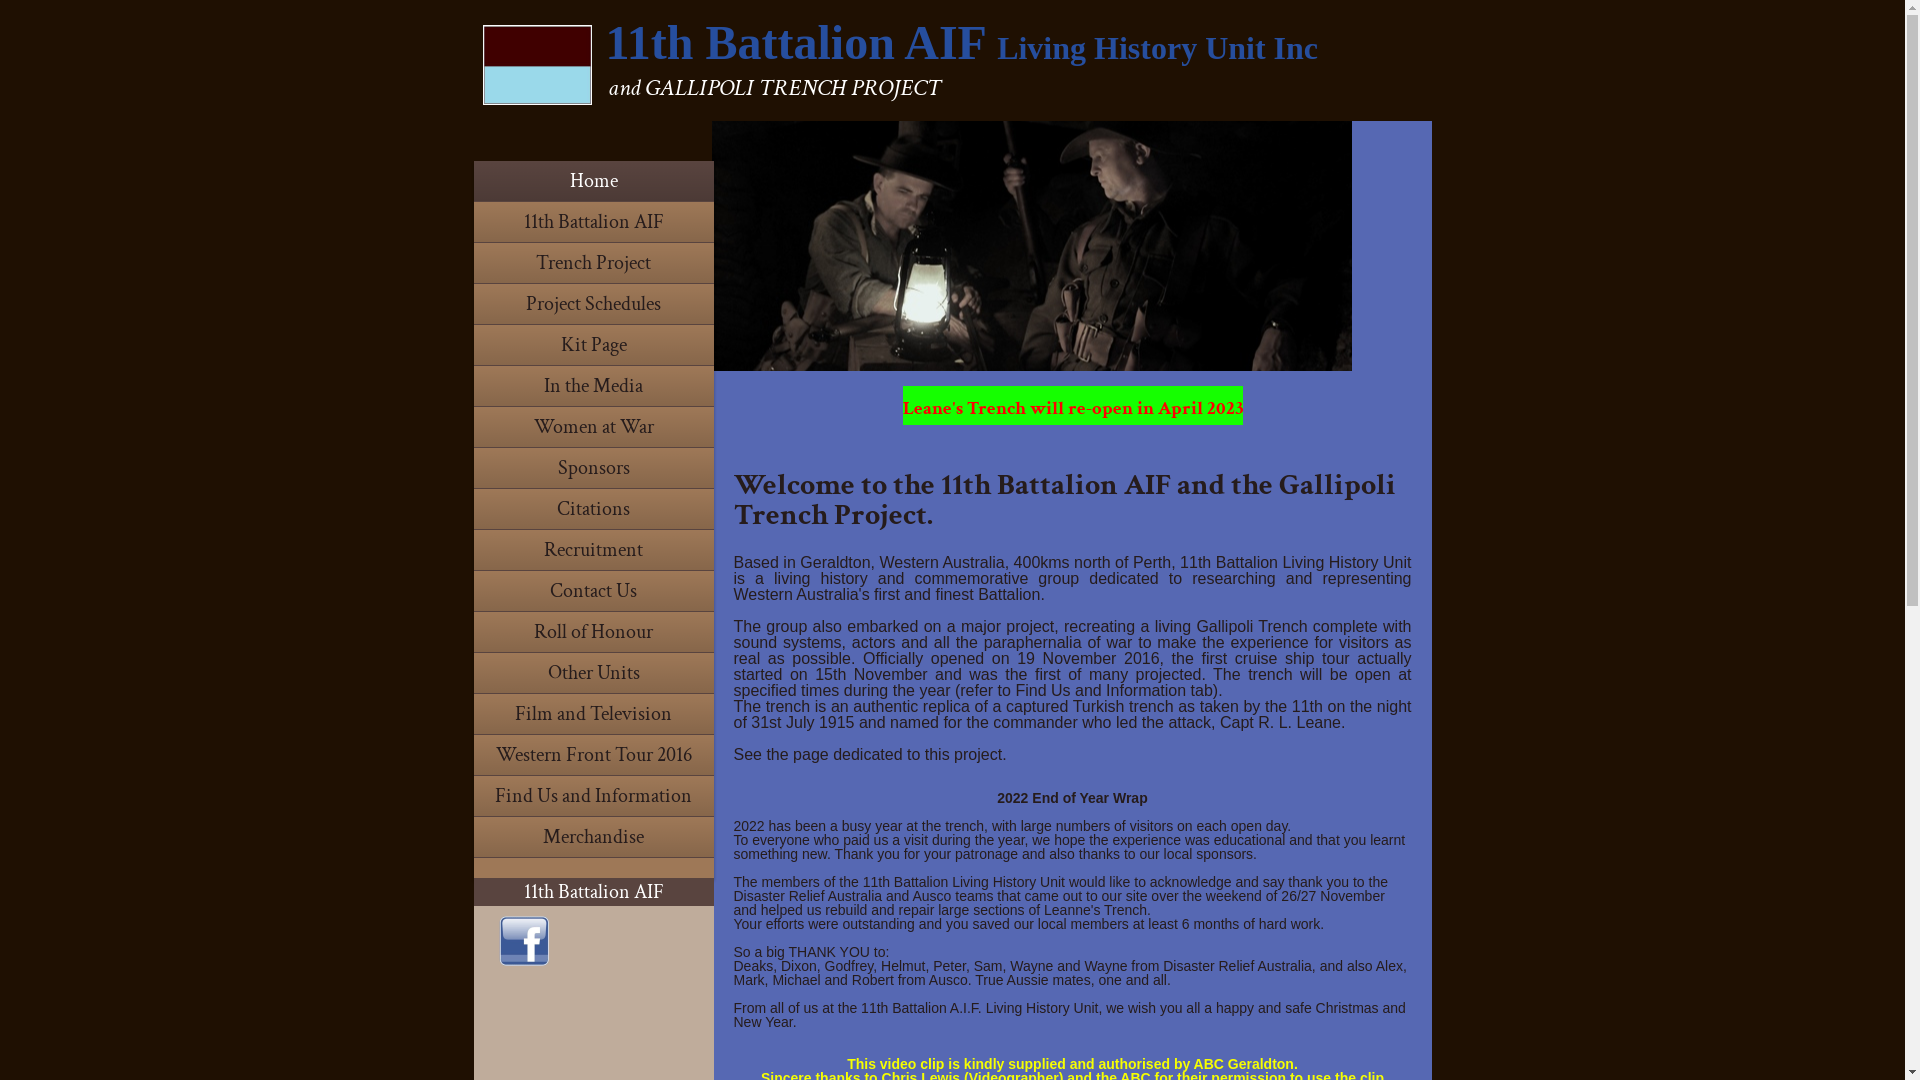 The width and height of the screenshot is (1920, 1080). What do you see at coordinates (594, 837) in the screenshot?
I see `Merchandise` at bounding box center [594, 837].